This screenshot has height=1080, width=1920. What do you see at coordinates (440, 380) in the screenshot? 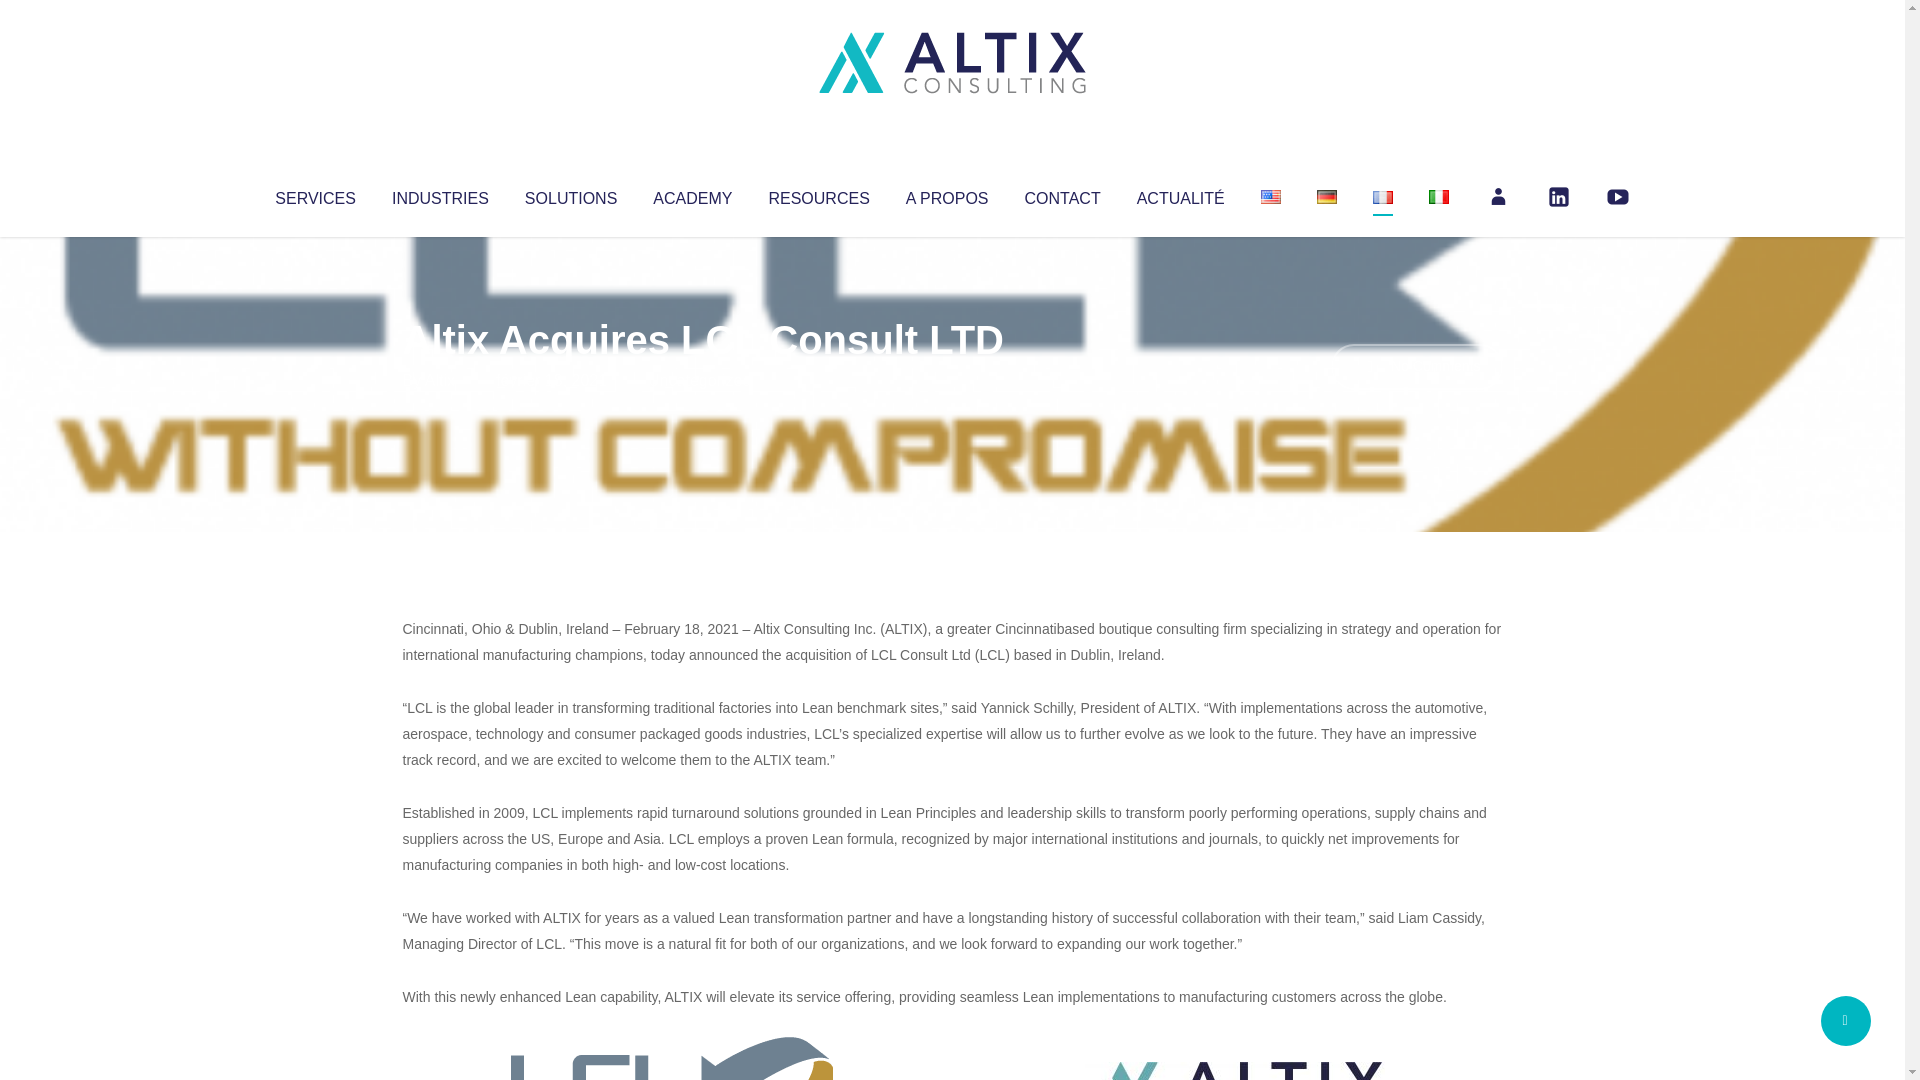
I see `Articles par Altix` at bounding box center [440, 380].